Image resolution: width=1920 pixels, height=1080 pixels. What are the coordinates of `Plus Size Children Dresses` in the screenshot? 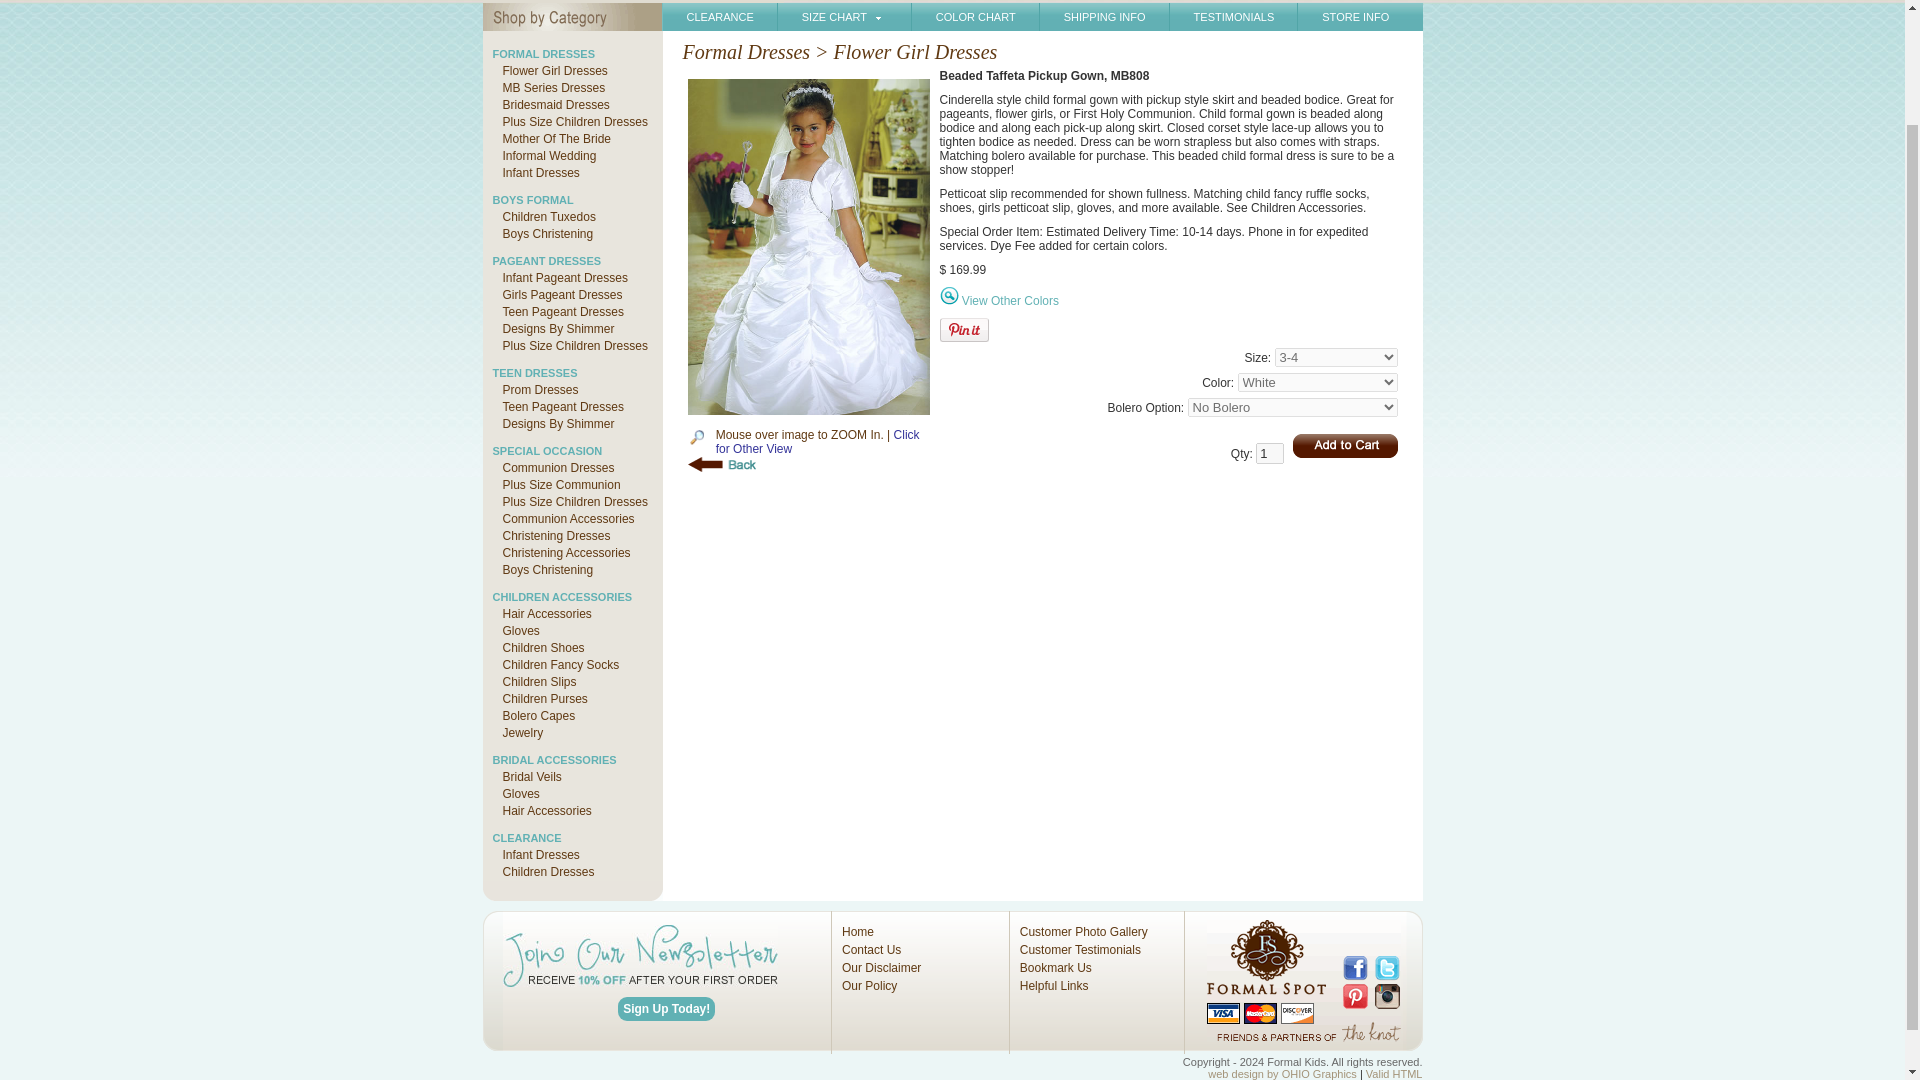 It's located at (569, 501).